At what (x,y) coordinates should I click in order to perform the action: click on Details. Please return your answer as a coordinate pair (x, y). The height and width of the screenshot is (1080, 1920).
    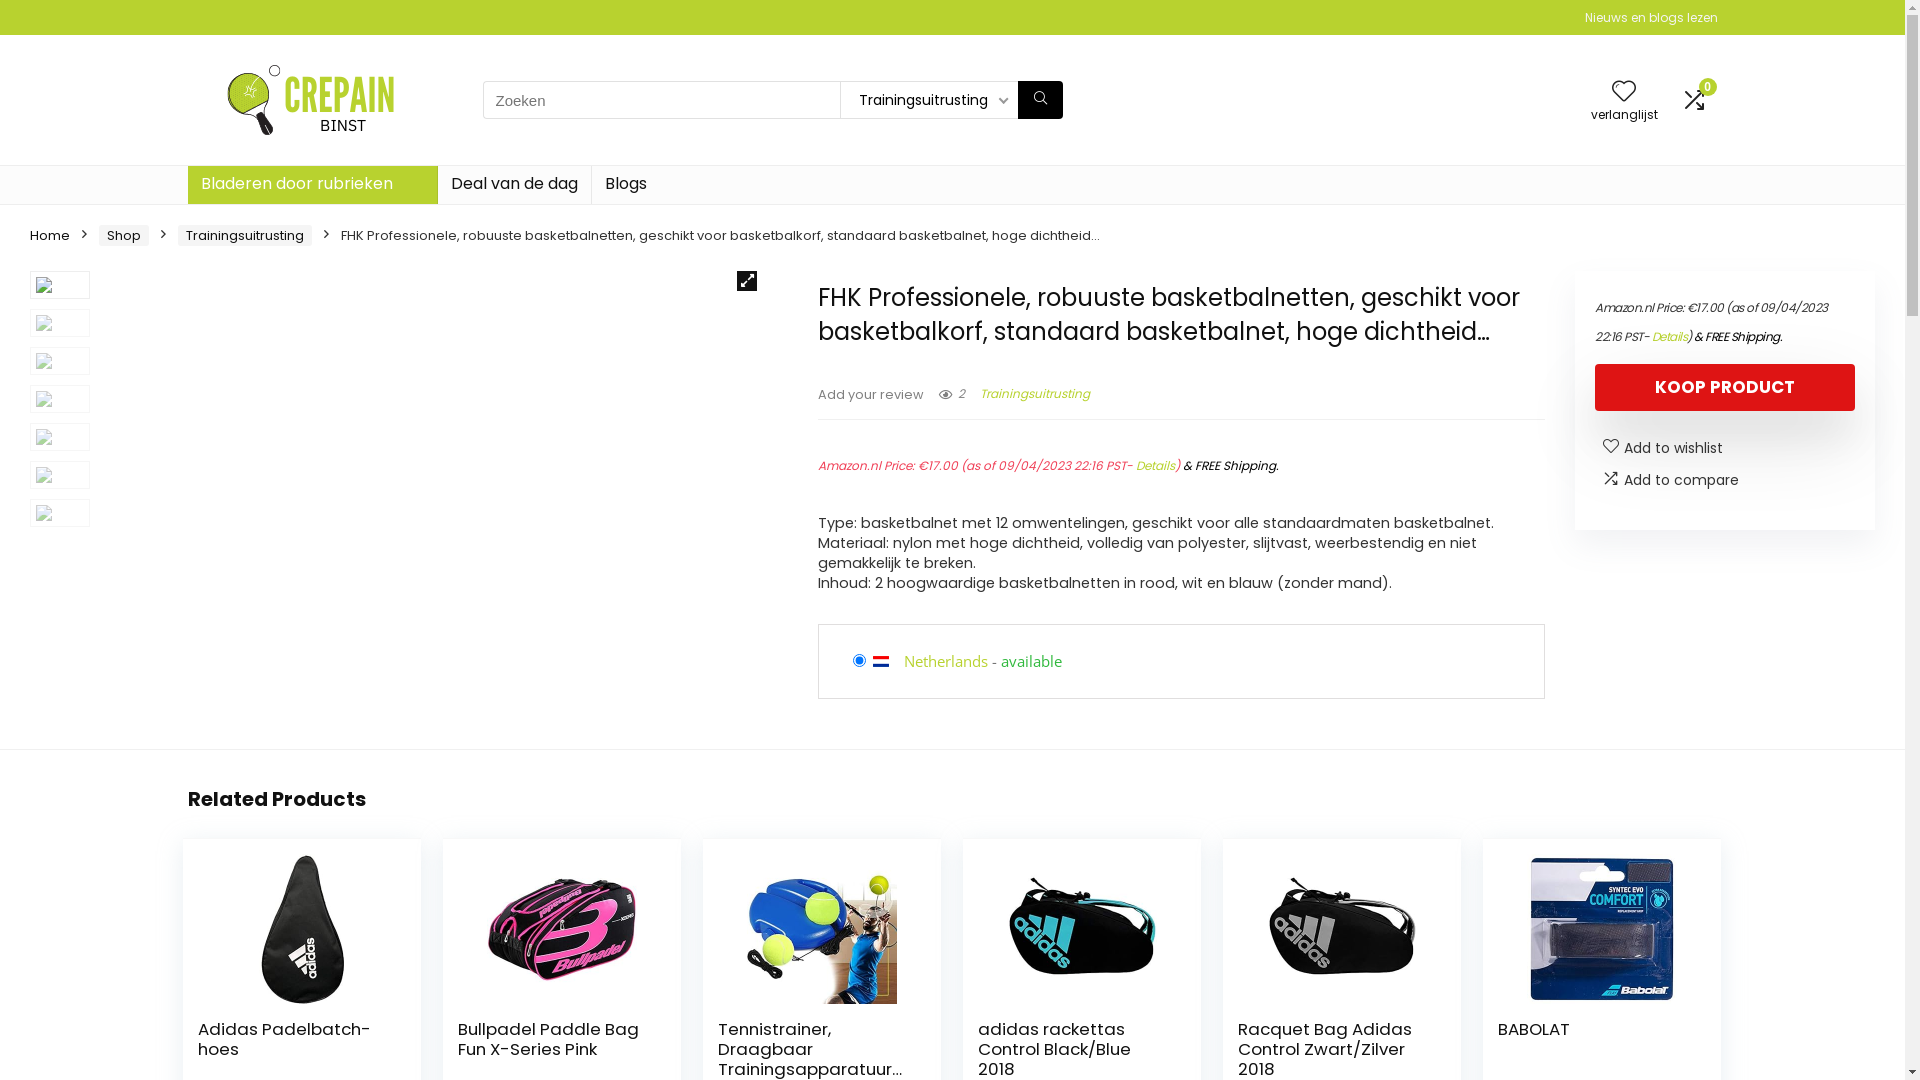
    Looking at the image, I should click on (1670, 336).